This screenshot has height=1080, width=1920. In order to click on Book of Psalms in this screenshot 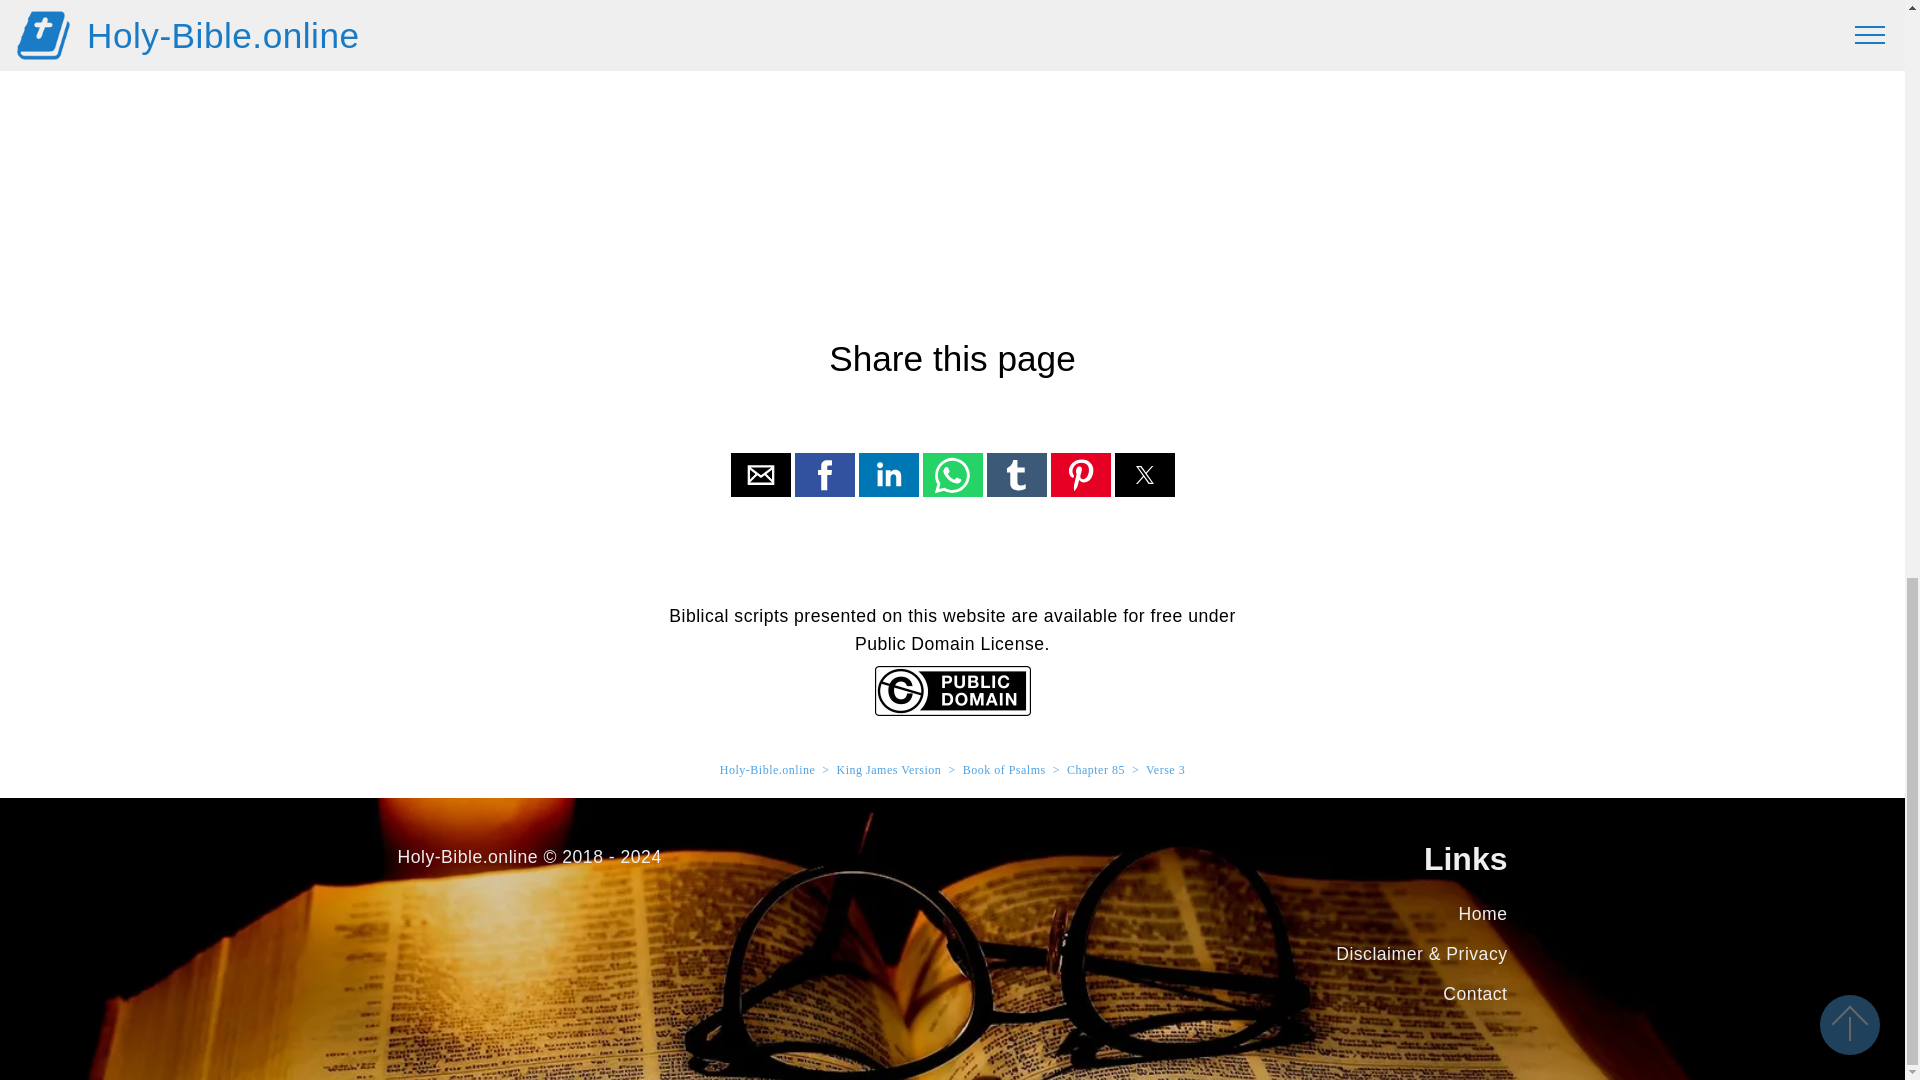, I will do `click(1004, 769)`.